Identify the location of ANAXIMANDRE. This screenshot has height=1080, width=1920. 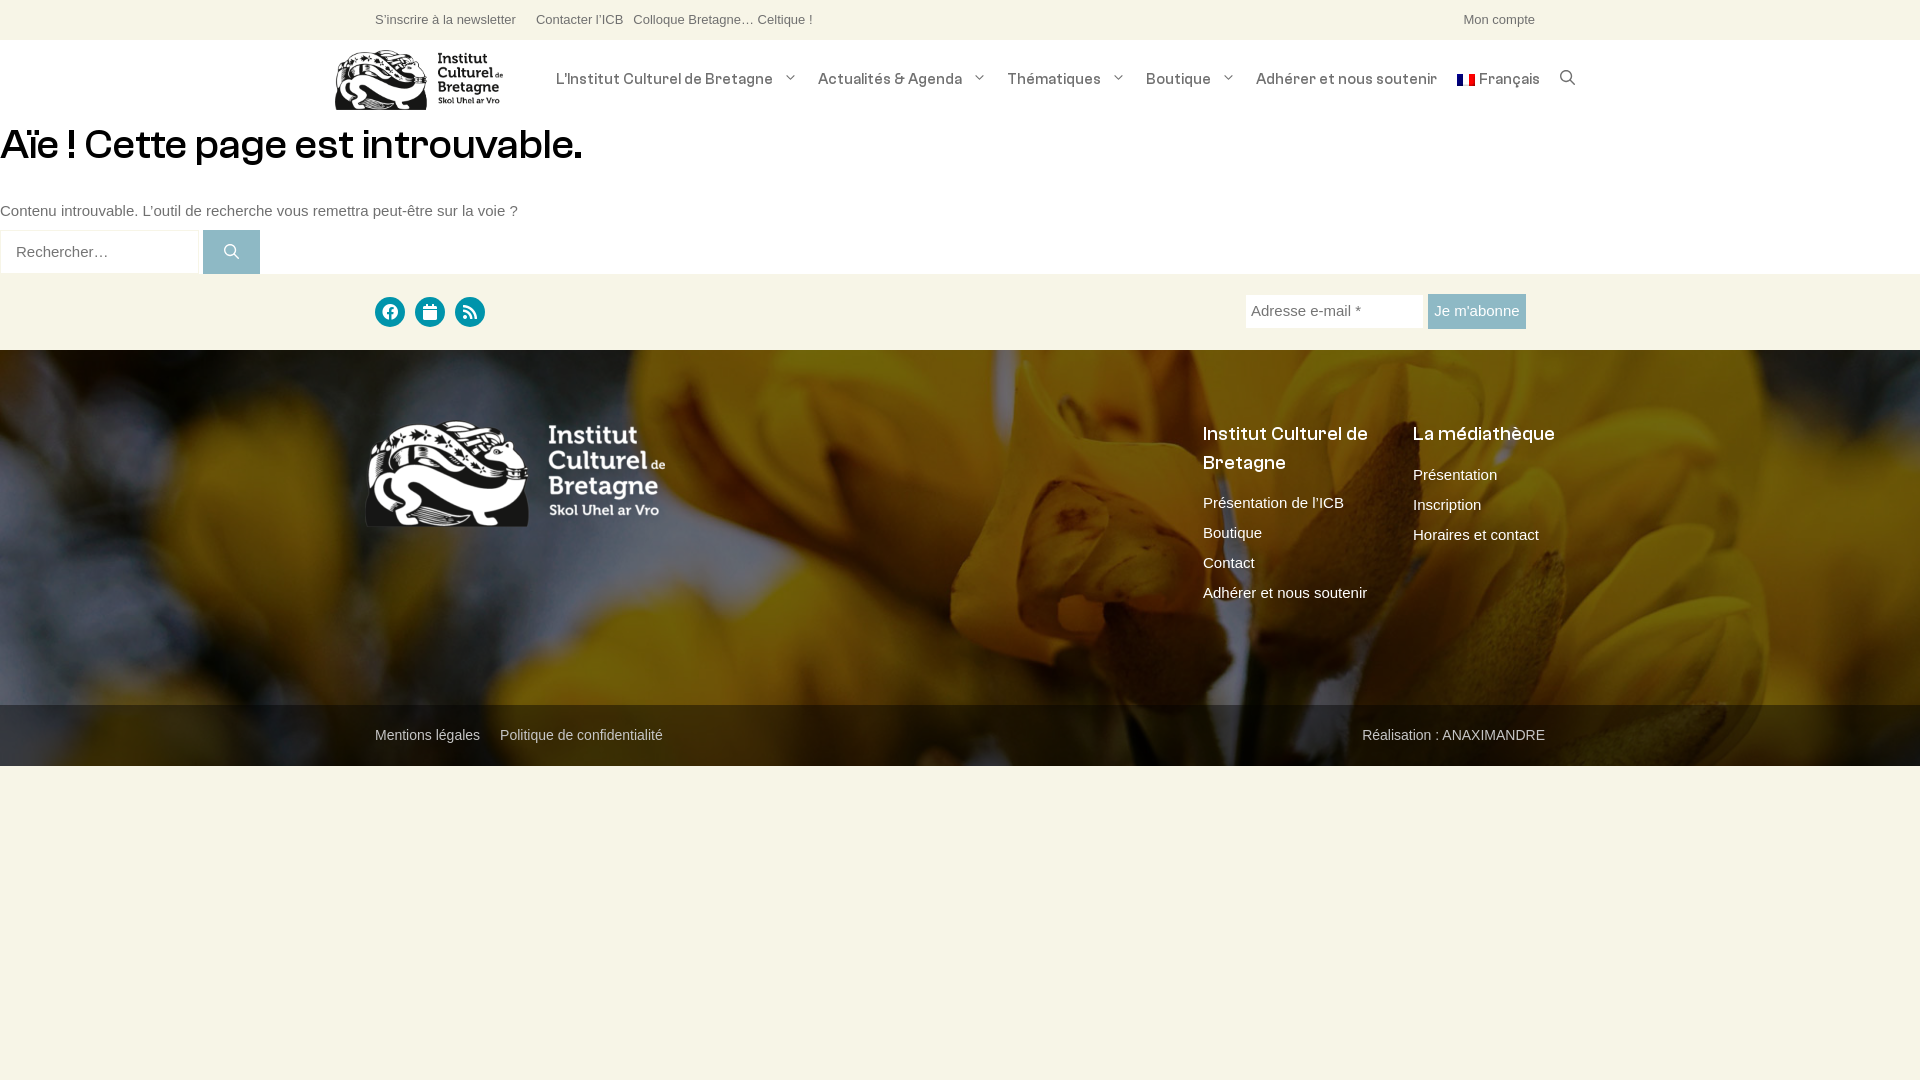
(1494, 735).